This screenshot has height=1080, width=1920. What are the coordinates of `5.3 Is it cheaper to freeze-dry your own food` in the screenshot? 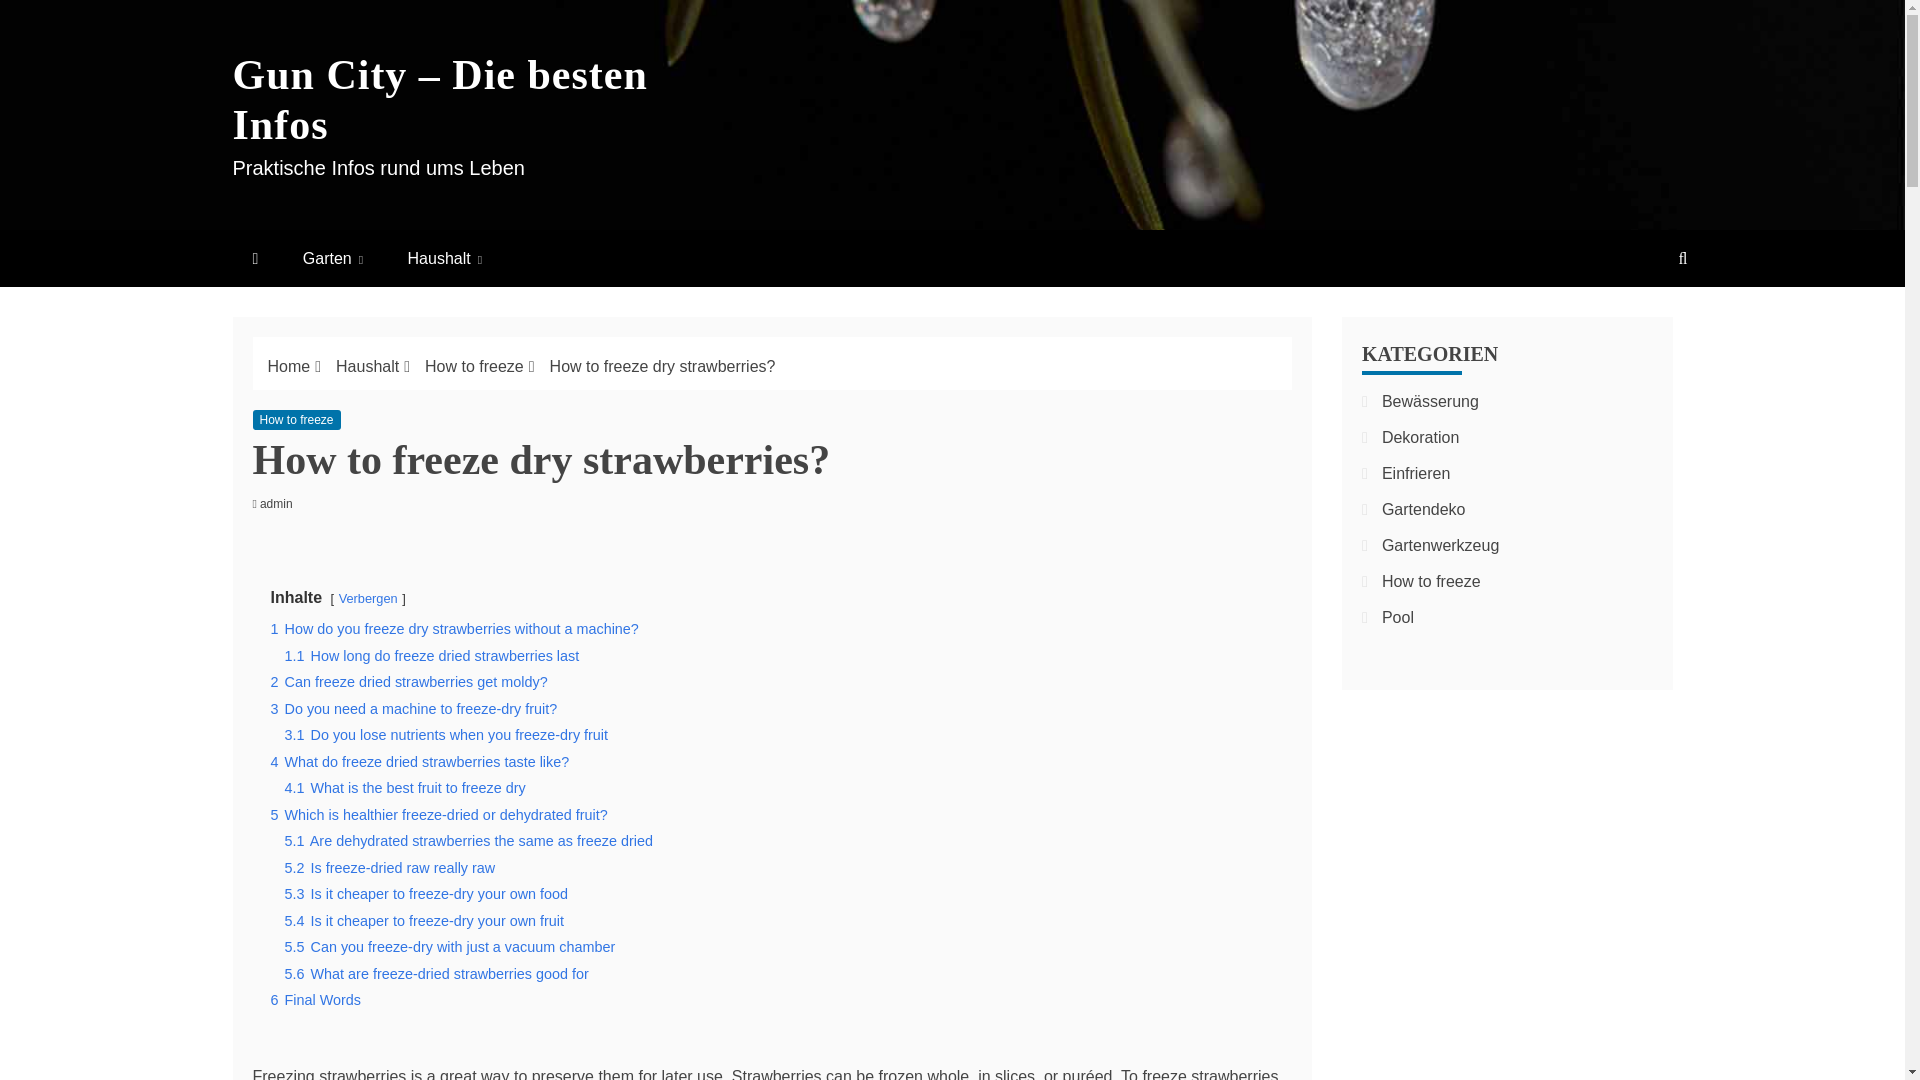 It's located at (426, 893).